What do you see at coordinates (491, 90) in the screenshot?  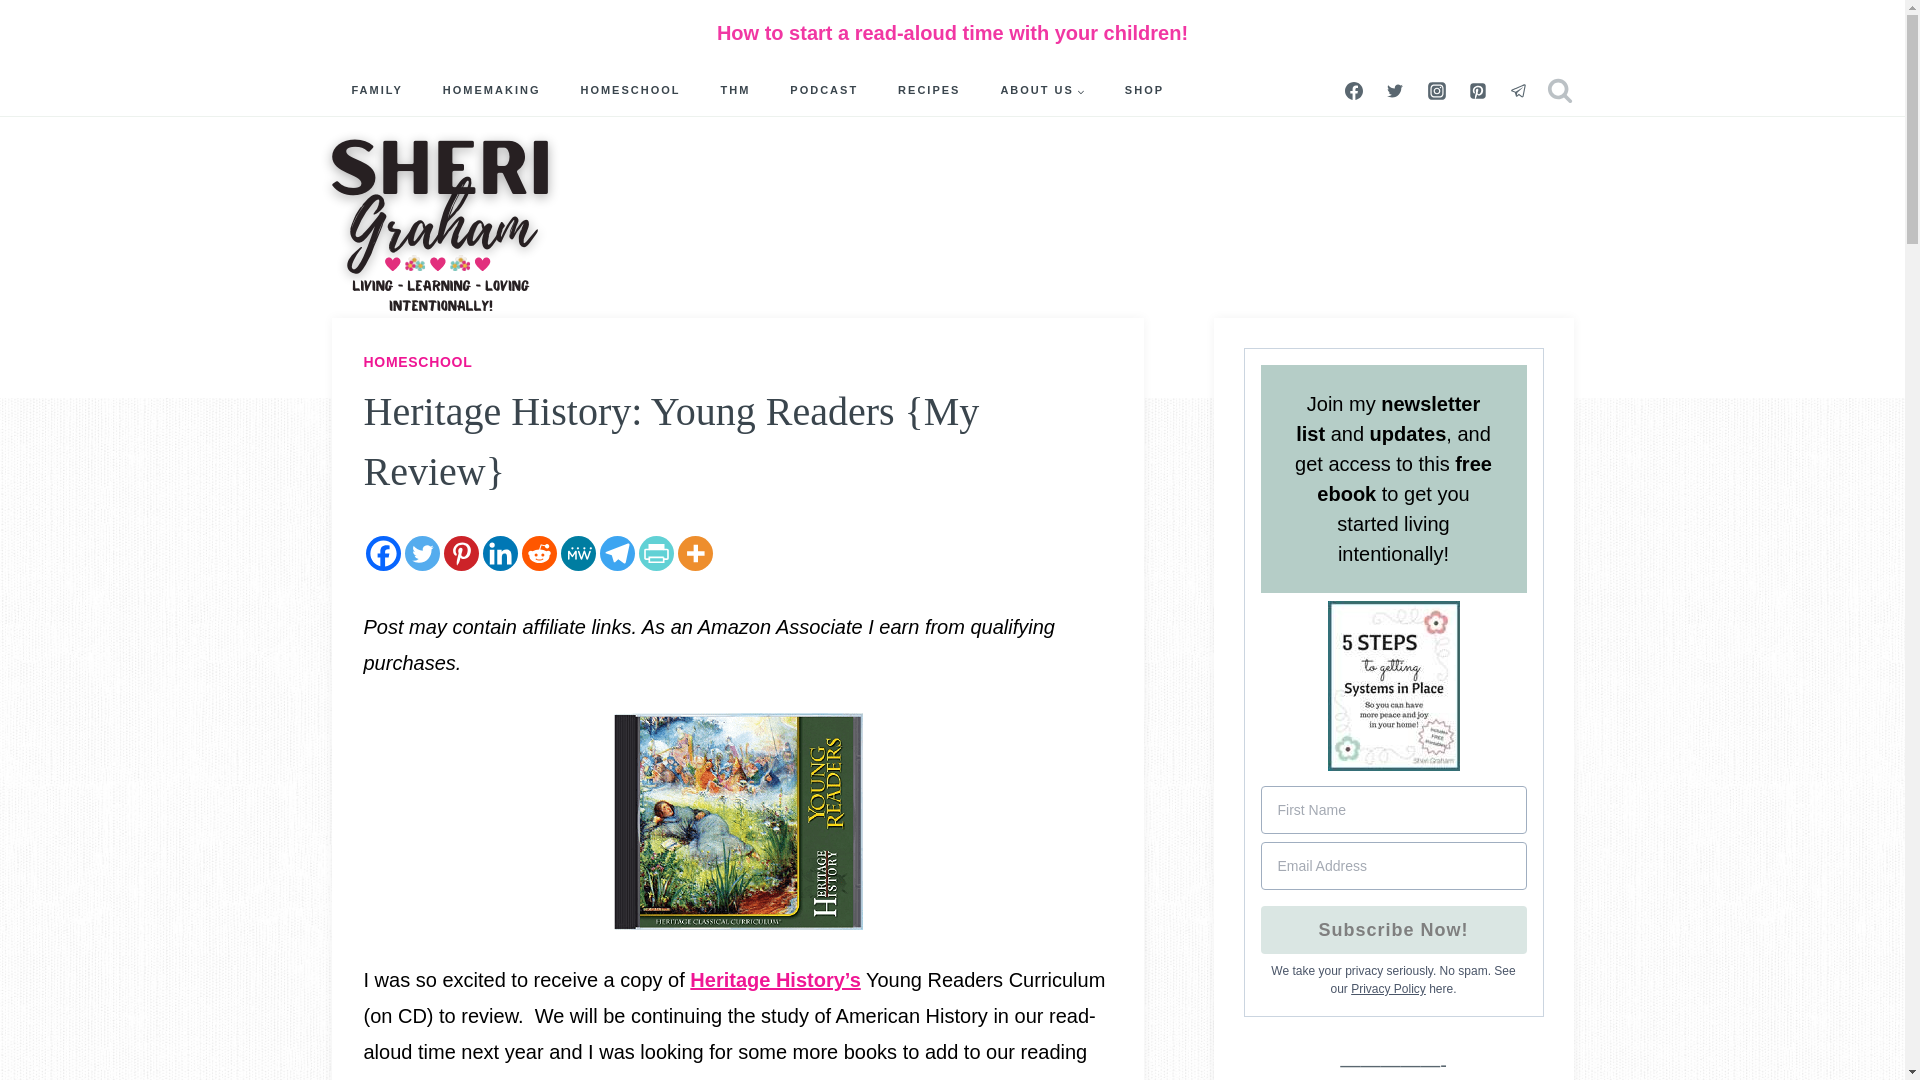 I see `HOMEMAKING` at bounding box center [491, 90].